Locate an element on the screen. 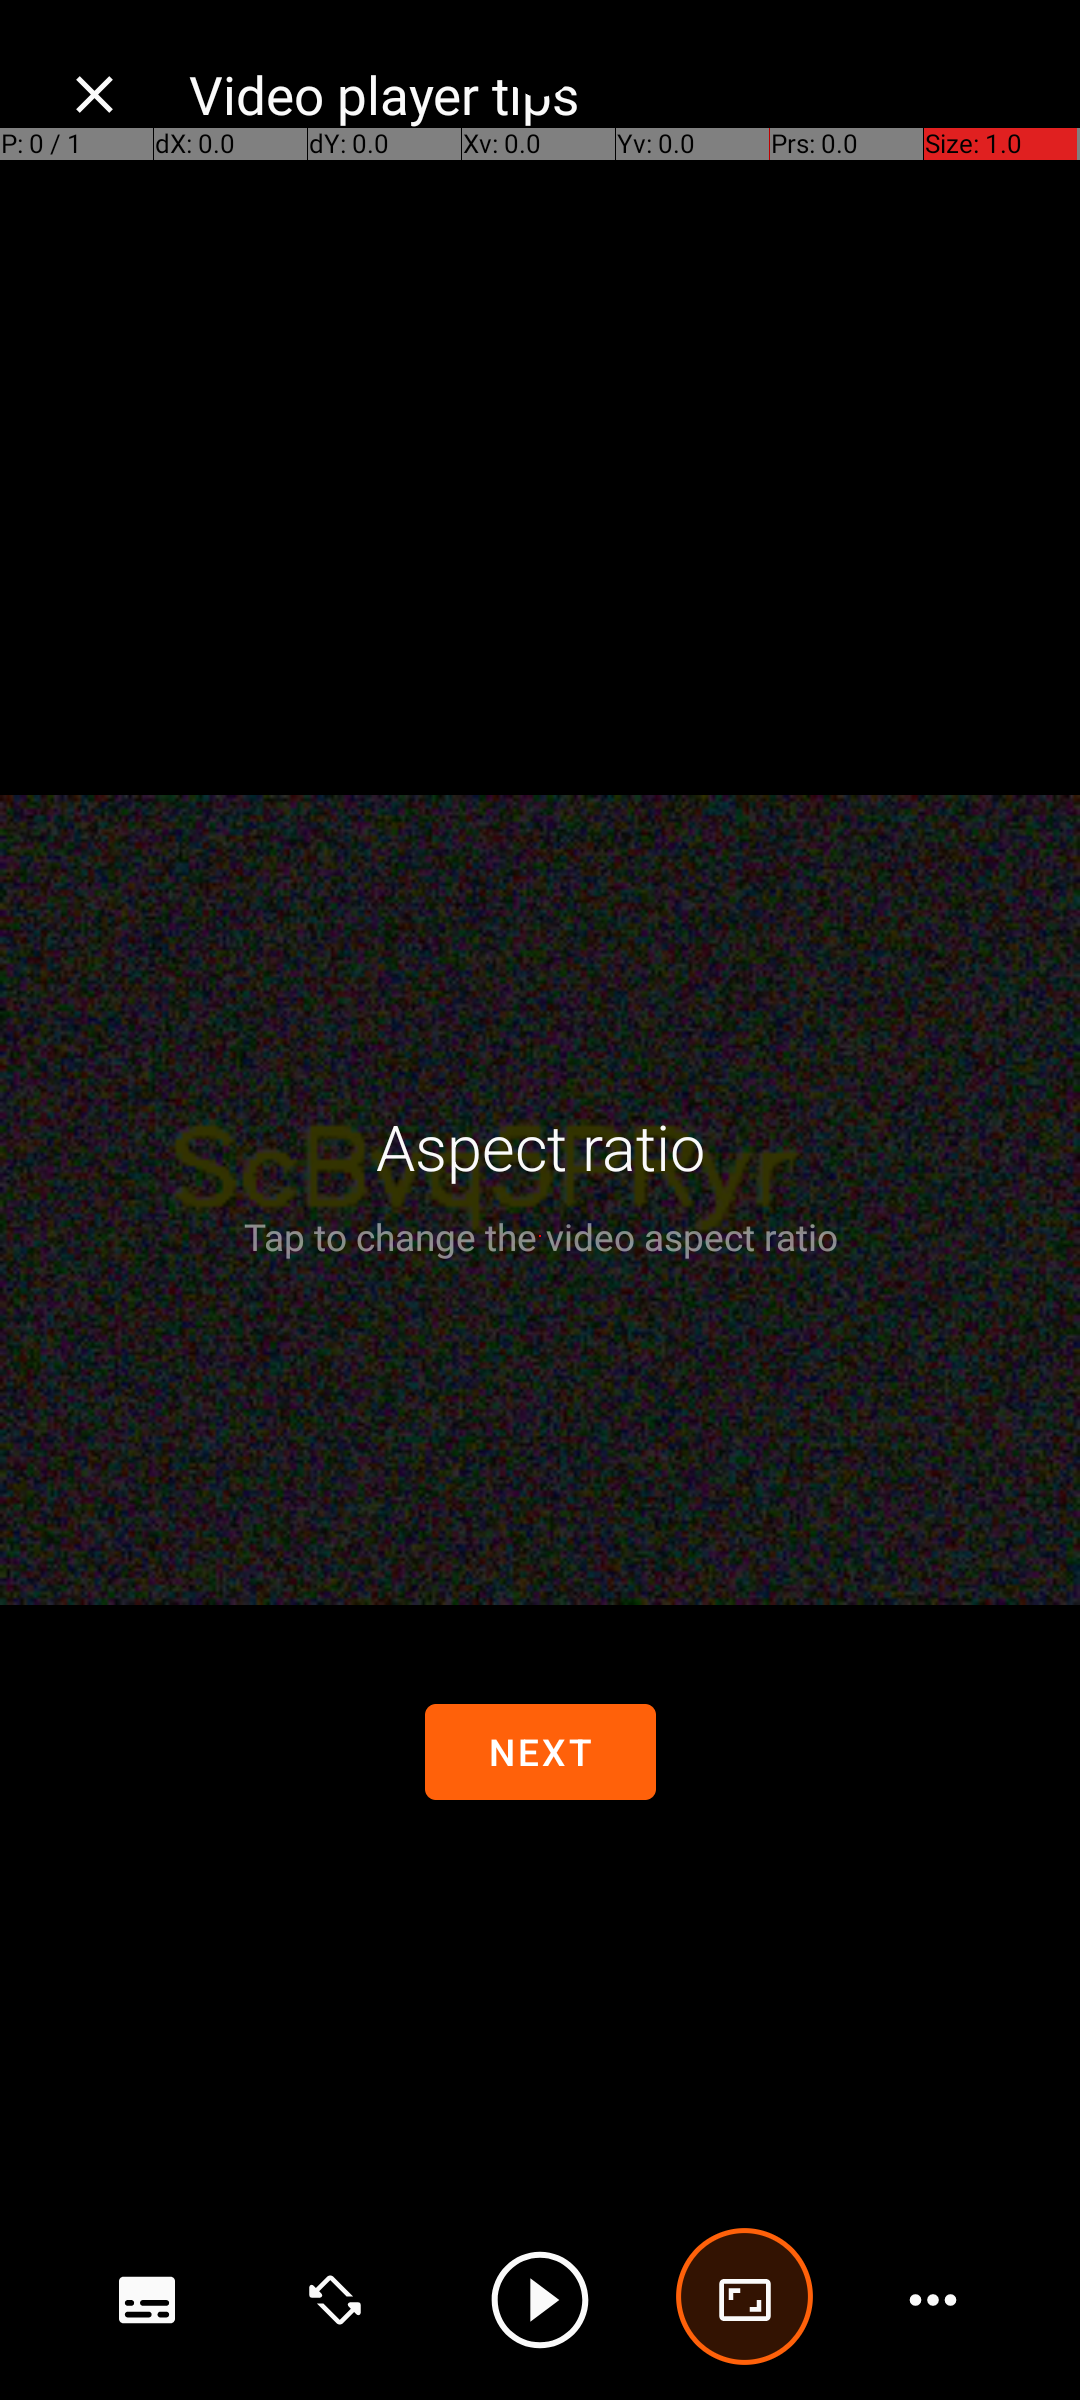  Video player tips is located at coordinates (614, 94).